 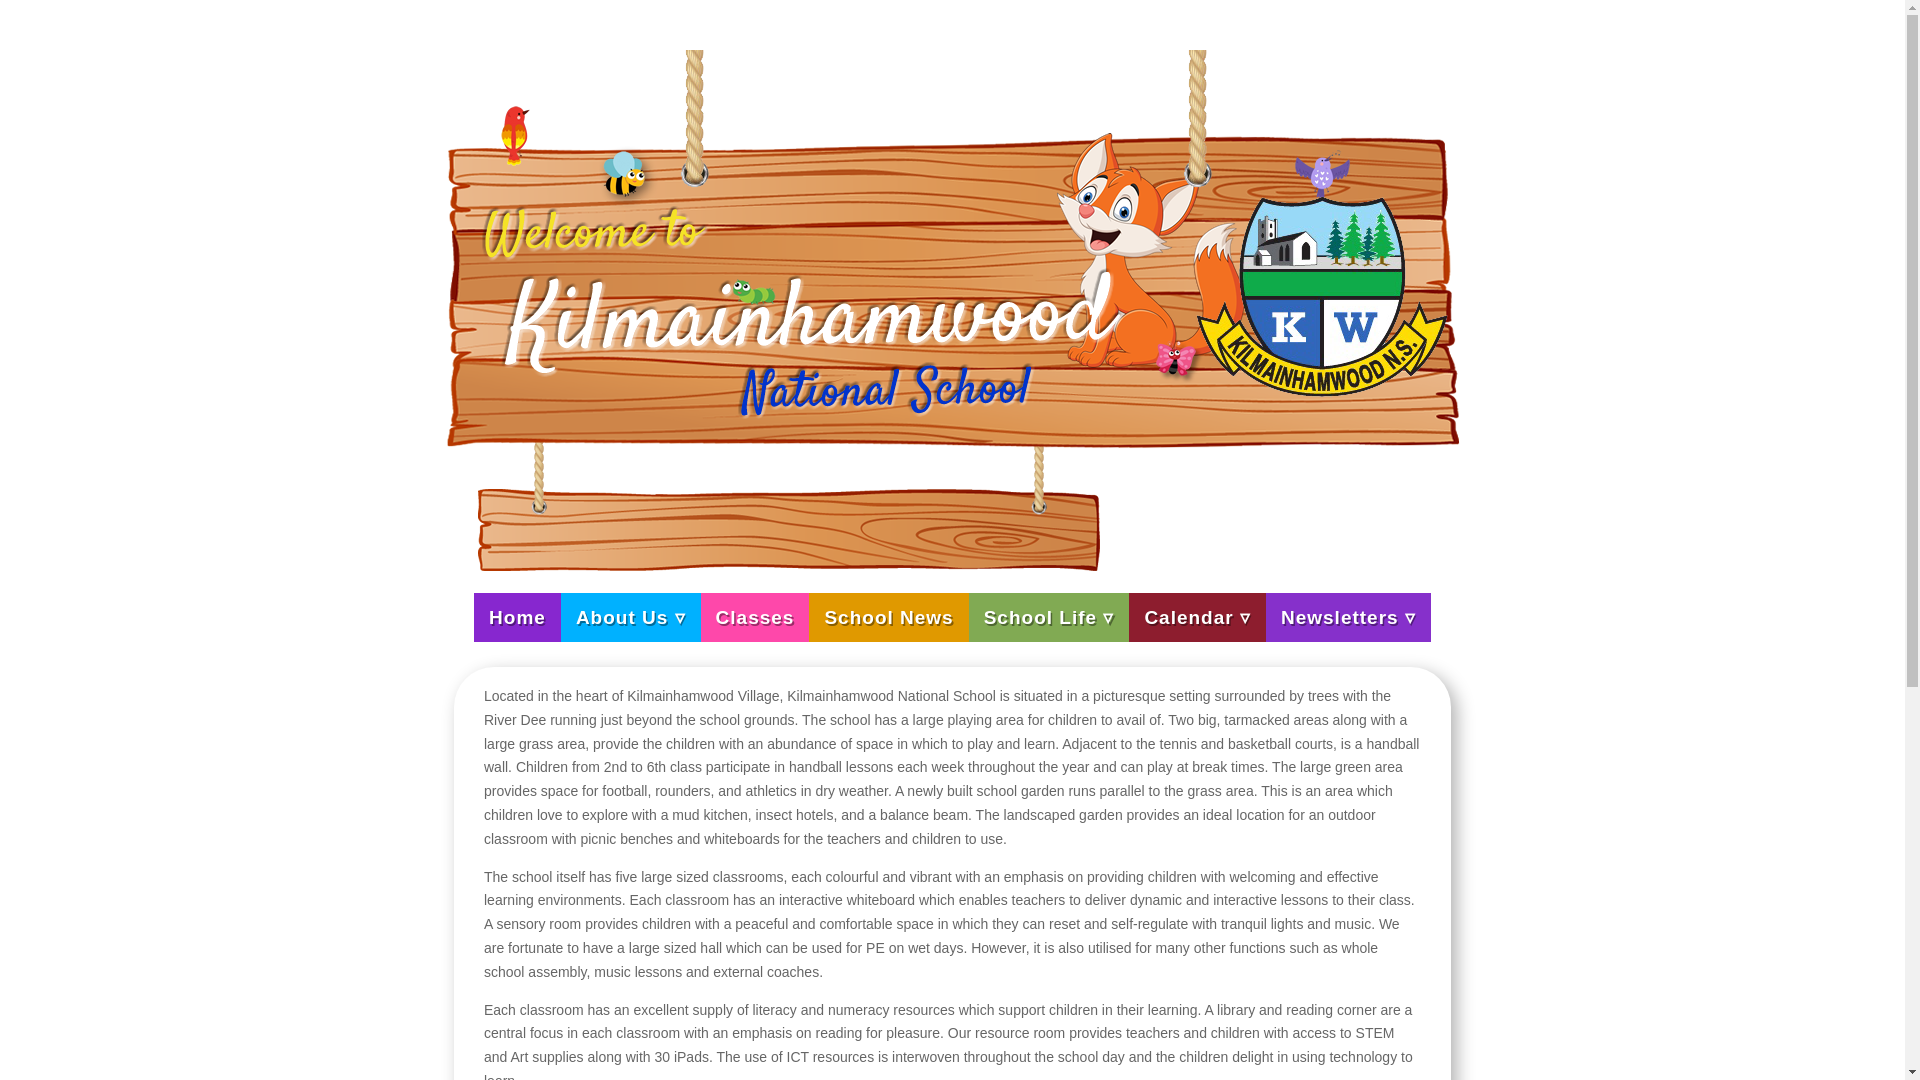 I want to click on Page Name Background, so click(x=789, y=489).